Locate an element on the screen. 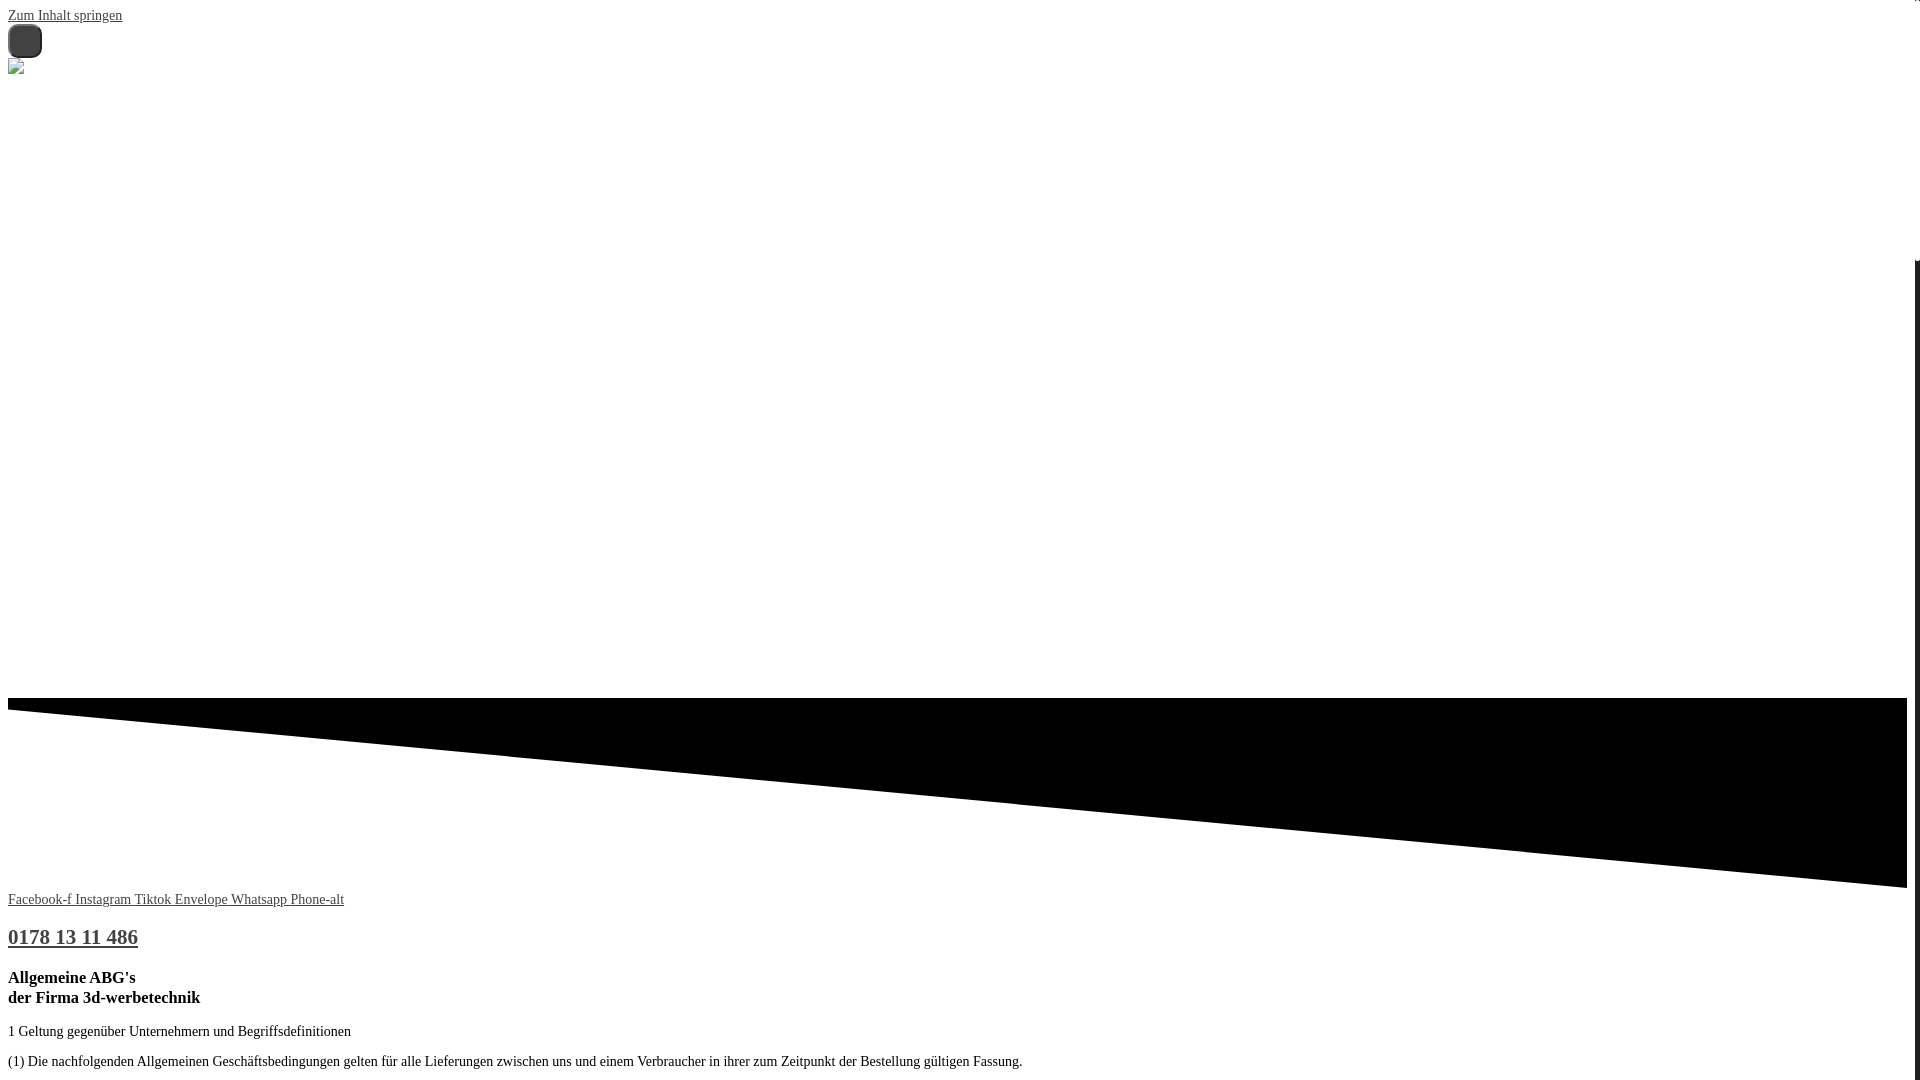 The height and width of the screenshot is (1080, 1920). Service is located at coordinates (69, 112).